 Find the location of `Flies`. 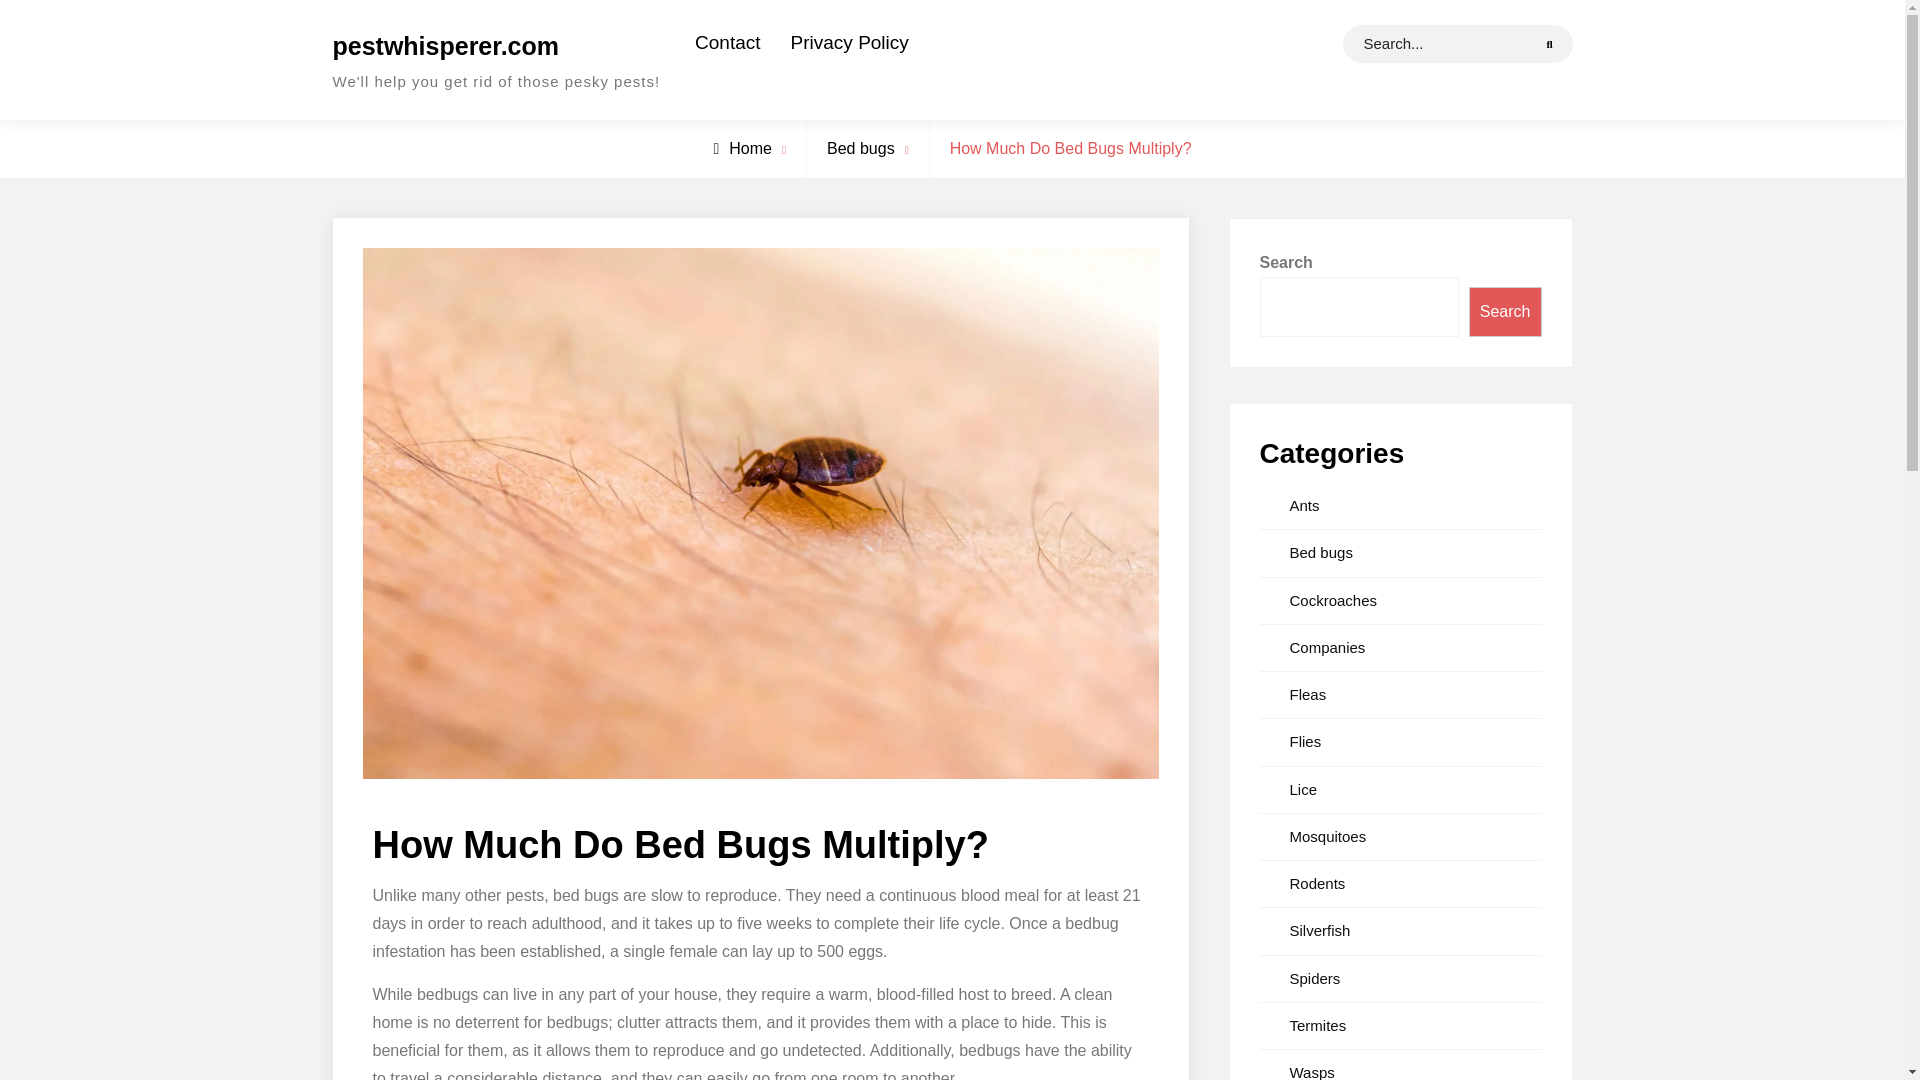

Flies is located at coordinates (1306, 741).